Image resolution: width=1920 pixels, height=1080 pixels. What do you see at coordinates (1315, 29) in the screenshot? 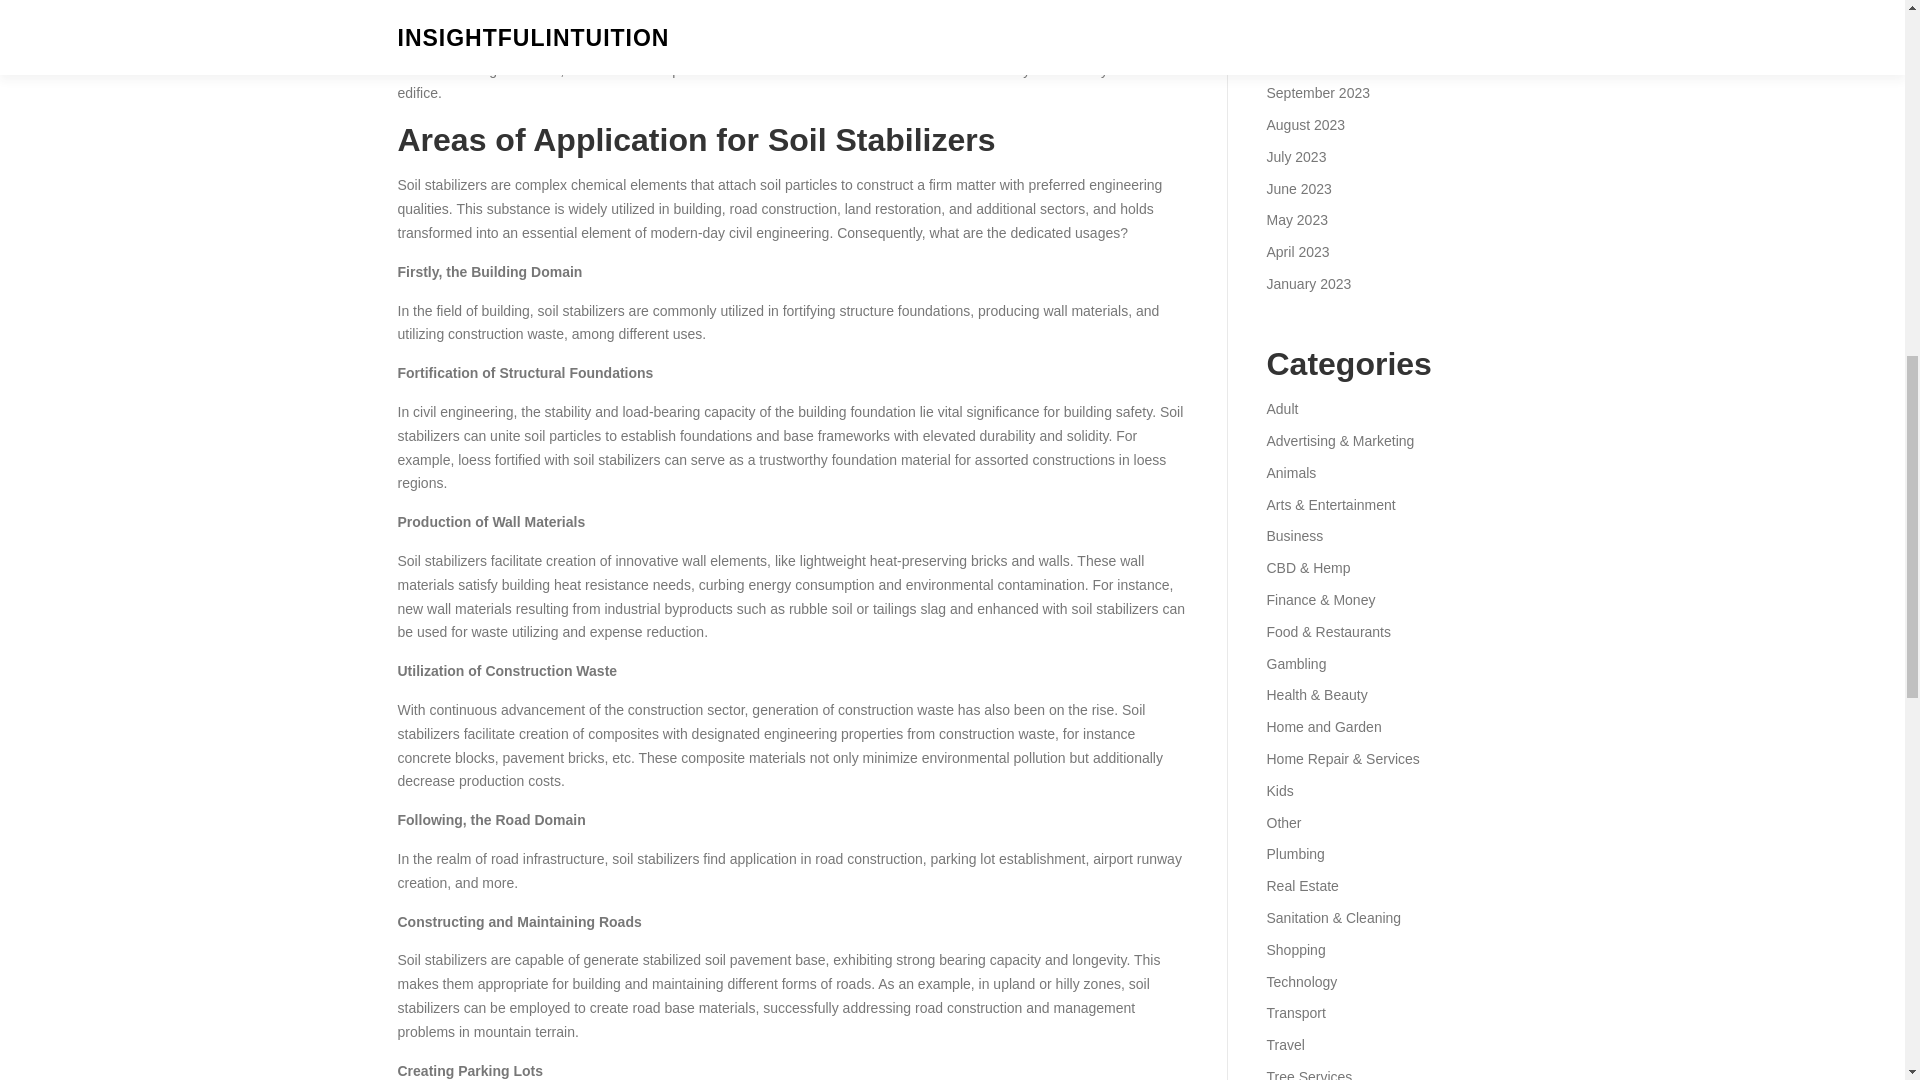
I see `November 2023` at bounding box center [1315, 29].